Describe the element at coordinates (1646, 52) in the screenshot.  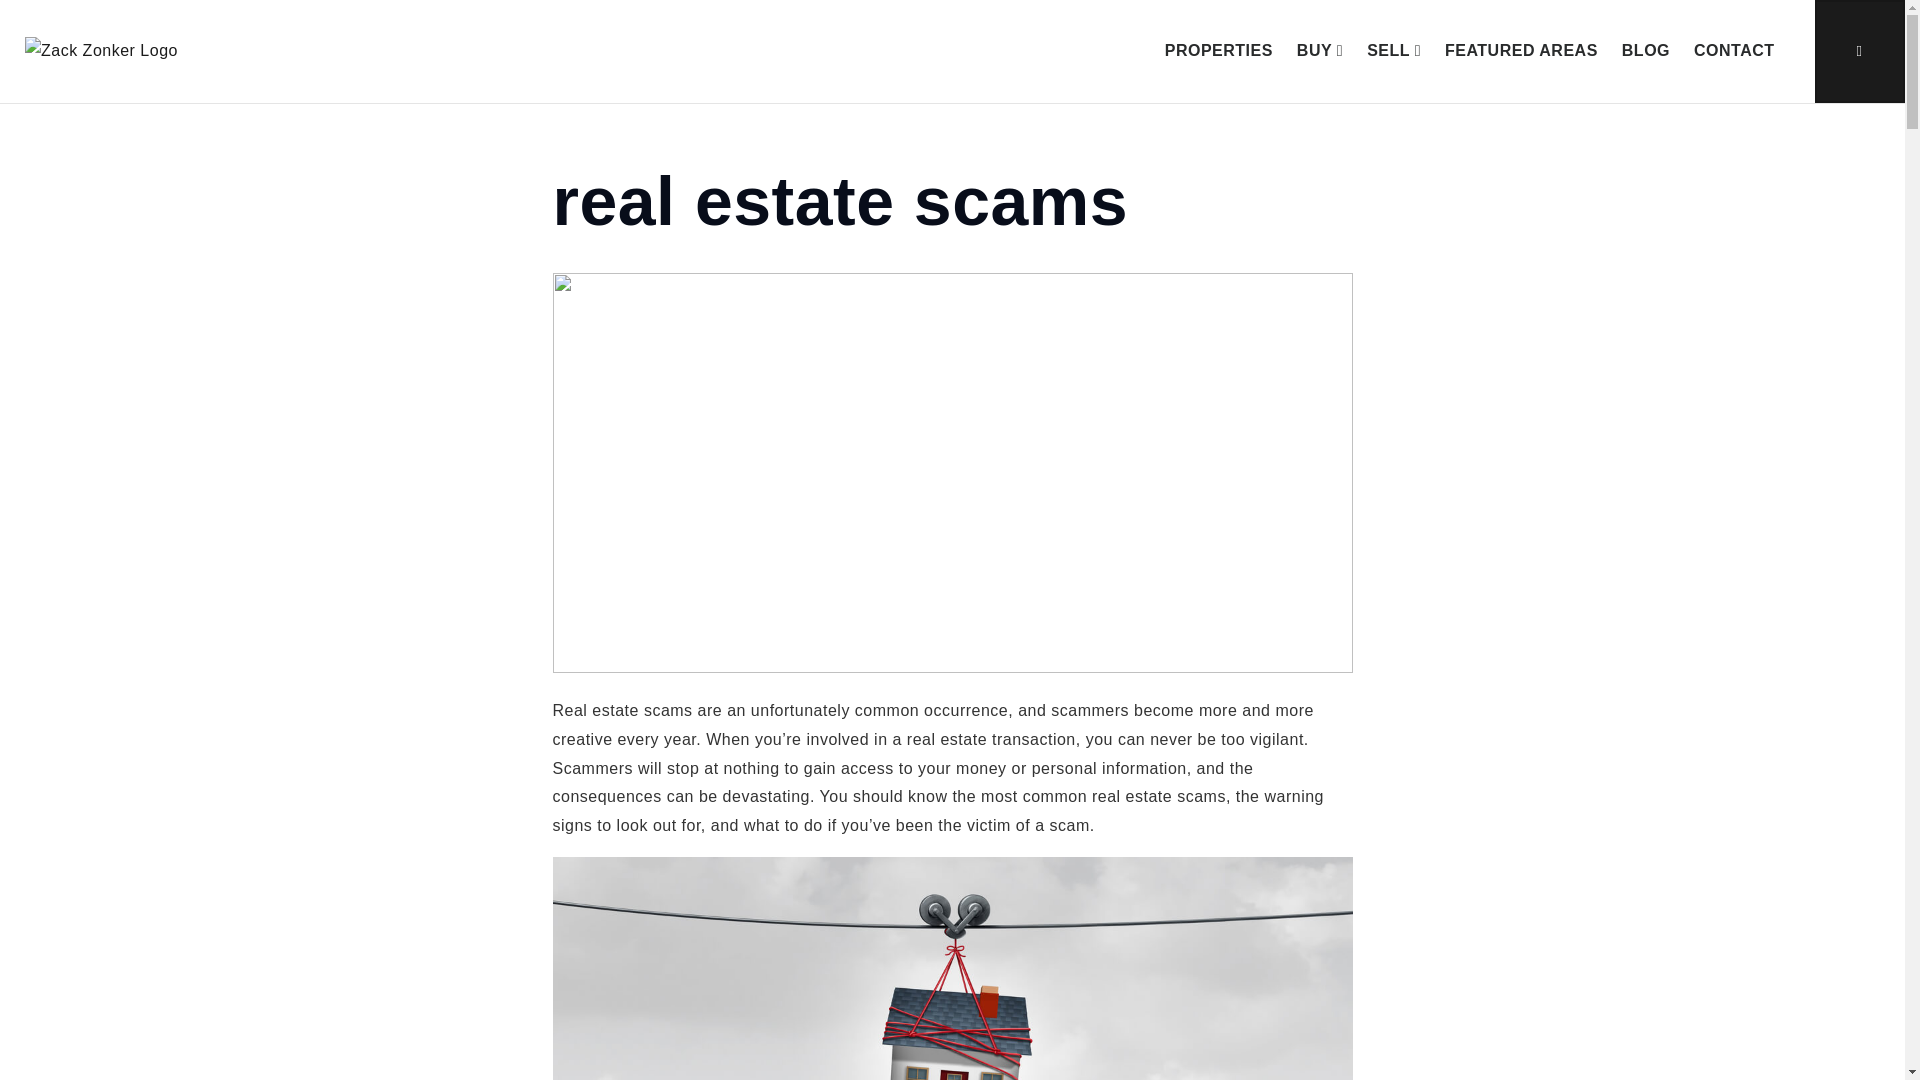
I see `BLOG` at that location.